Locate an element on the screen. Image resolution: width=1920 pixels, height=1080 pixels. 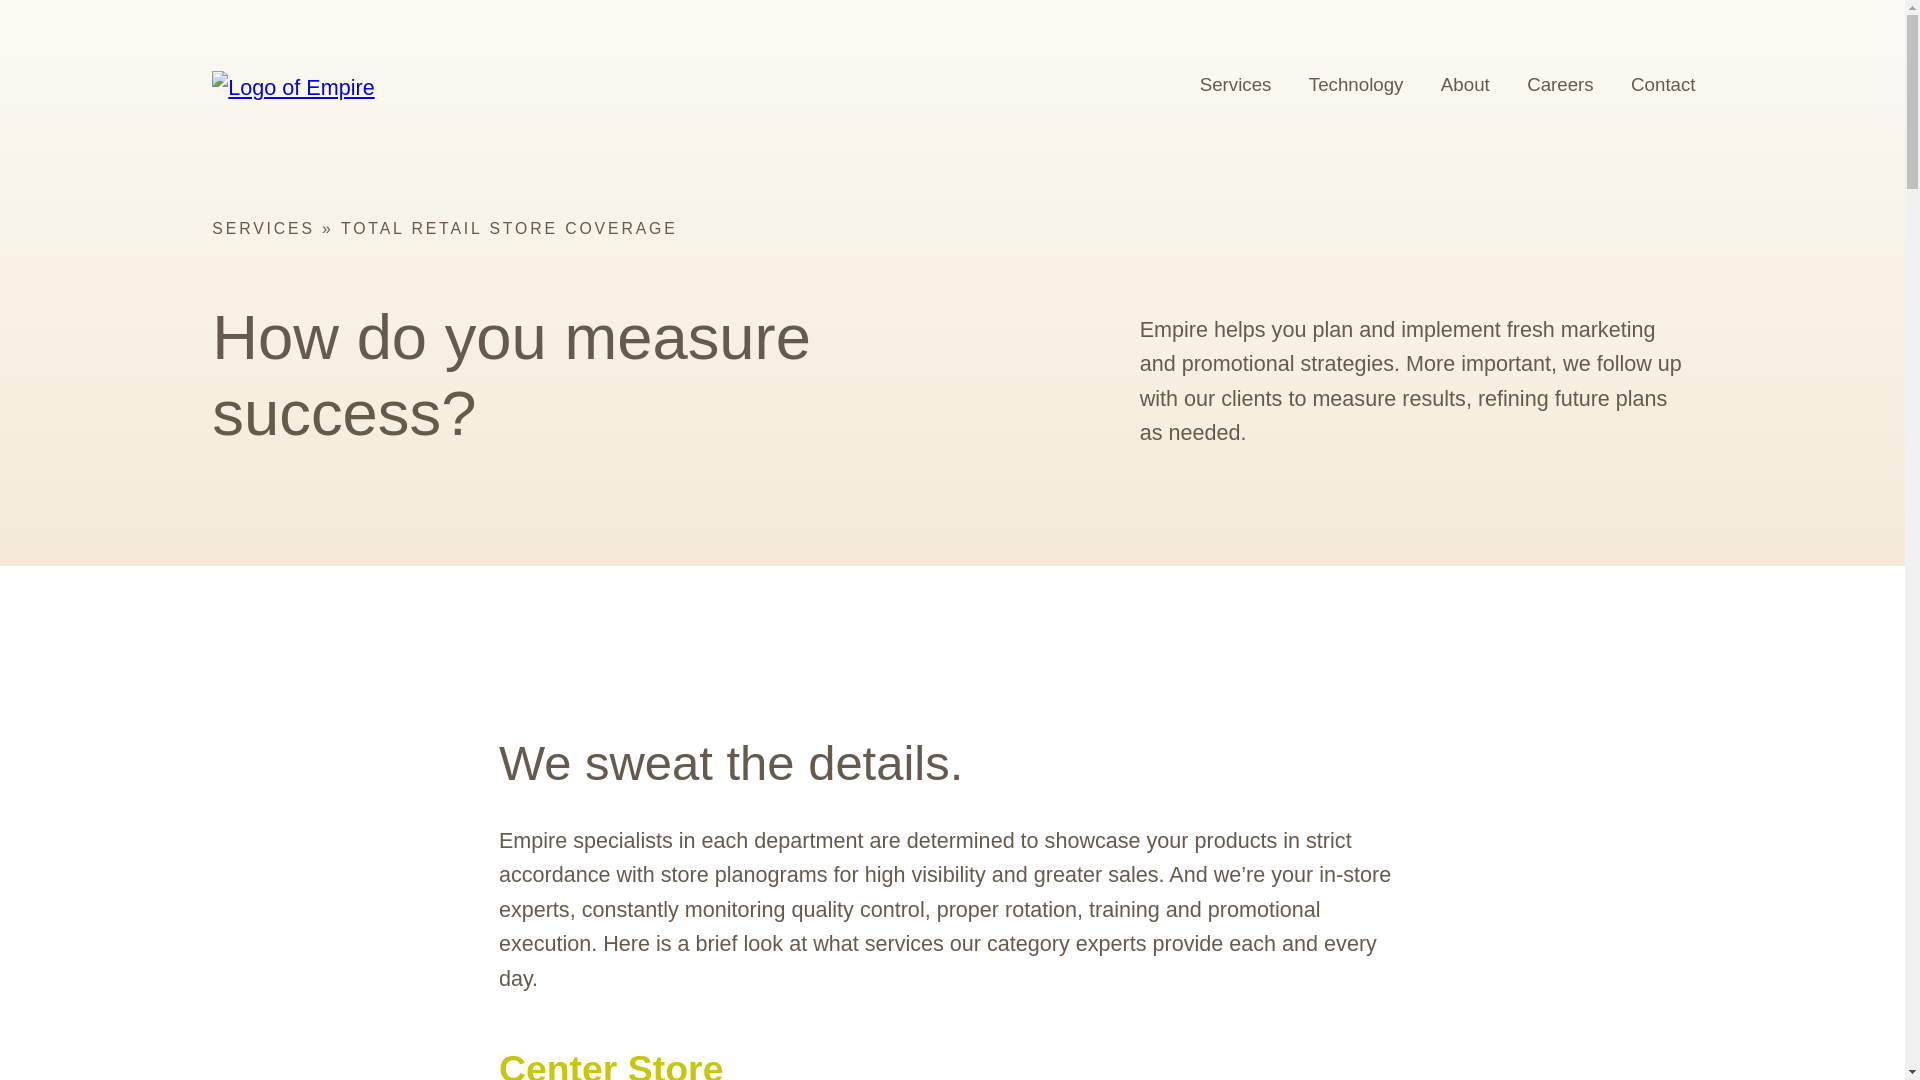
Services is located at coordinates (1236, 84).